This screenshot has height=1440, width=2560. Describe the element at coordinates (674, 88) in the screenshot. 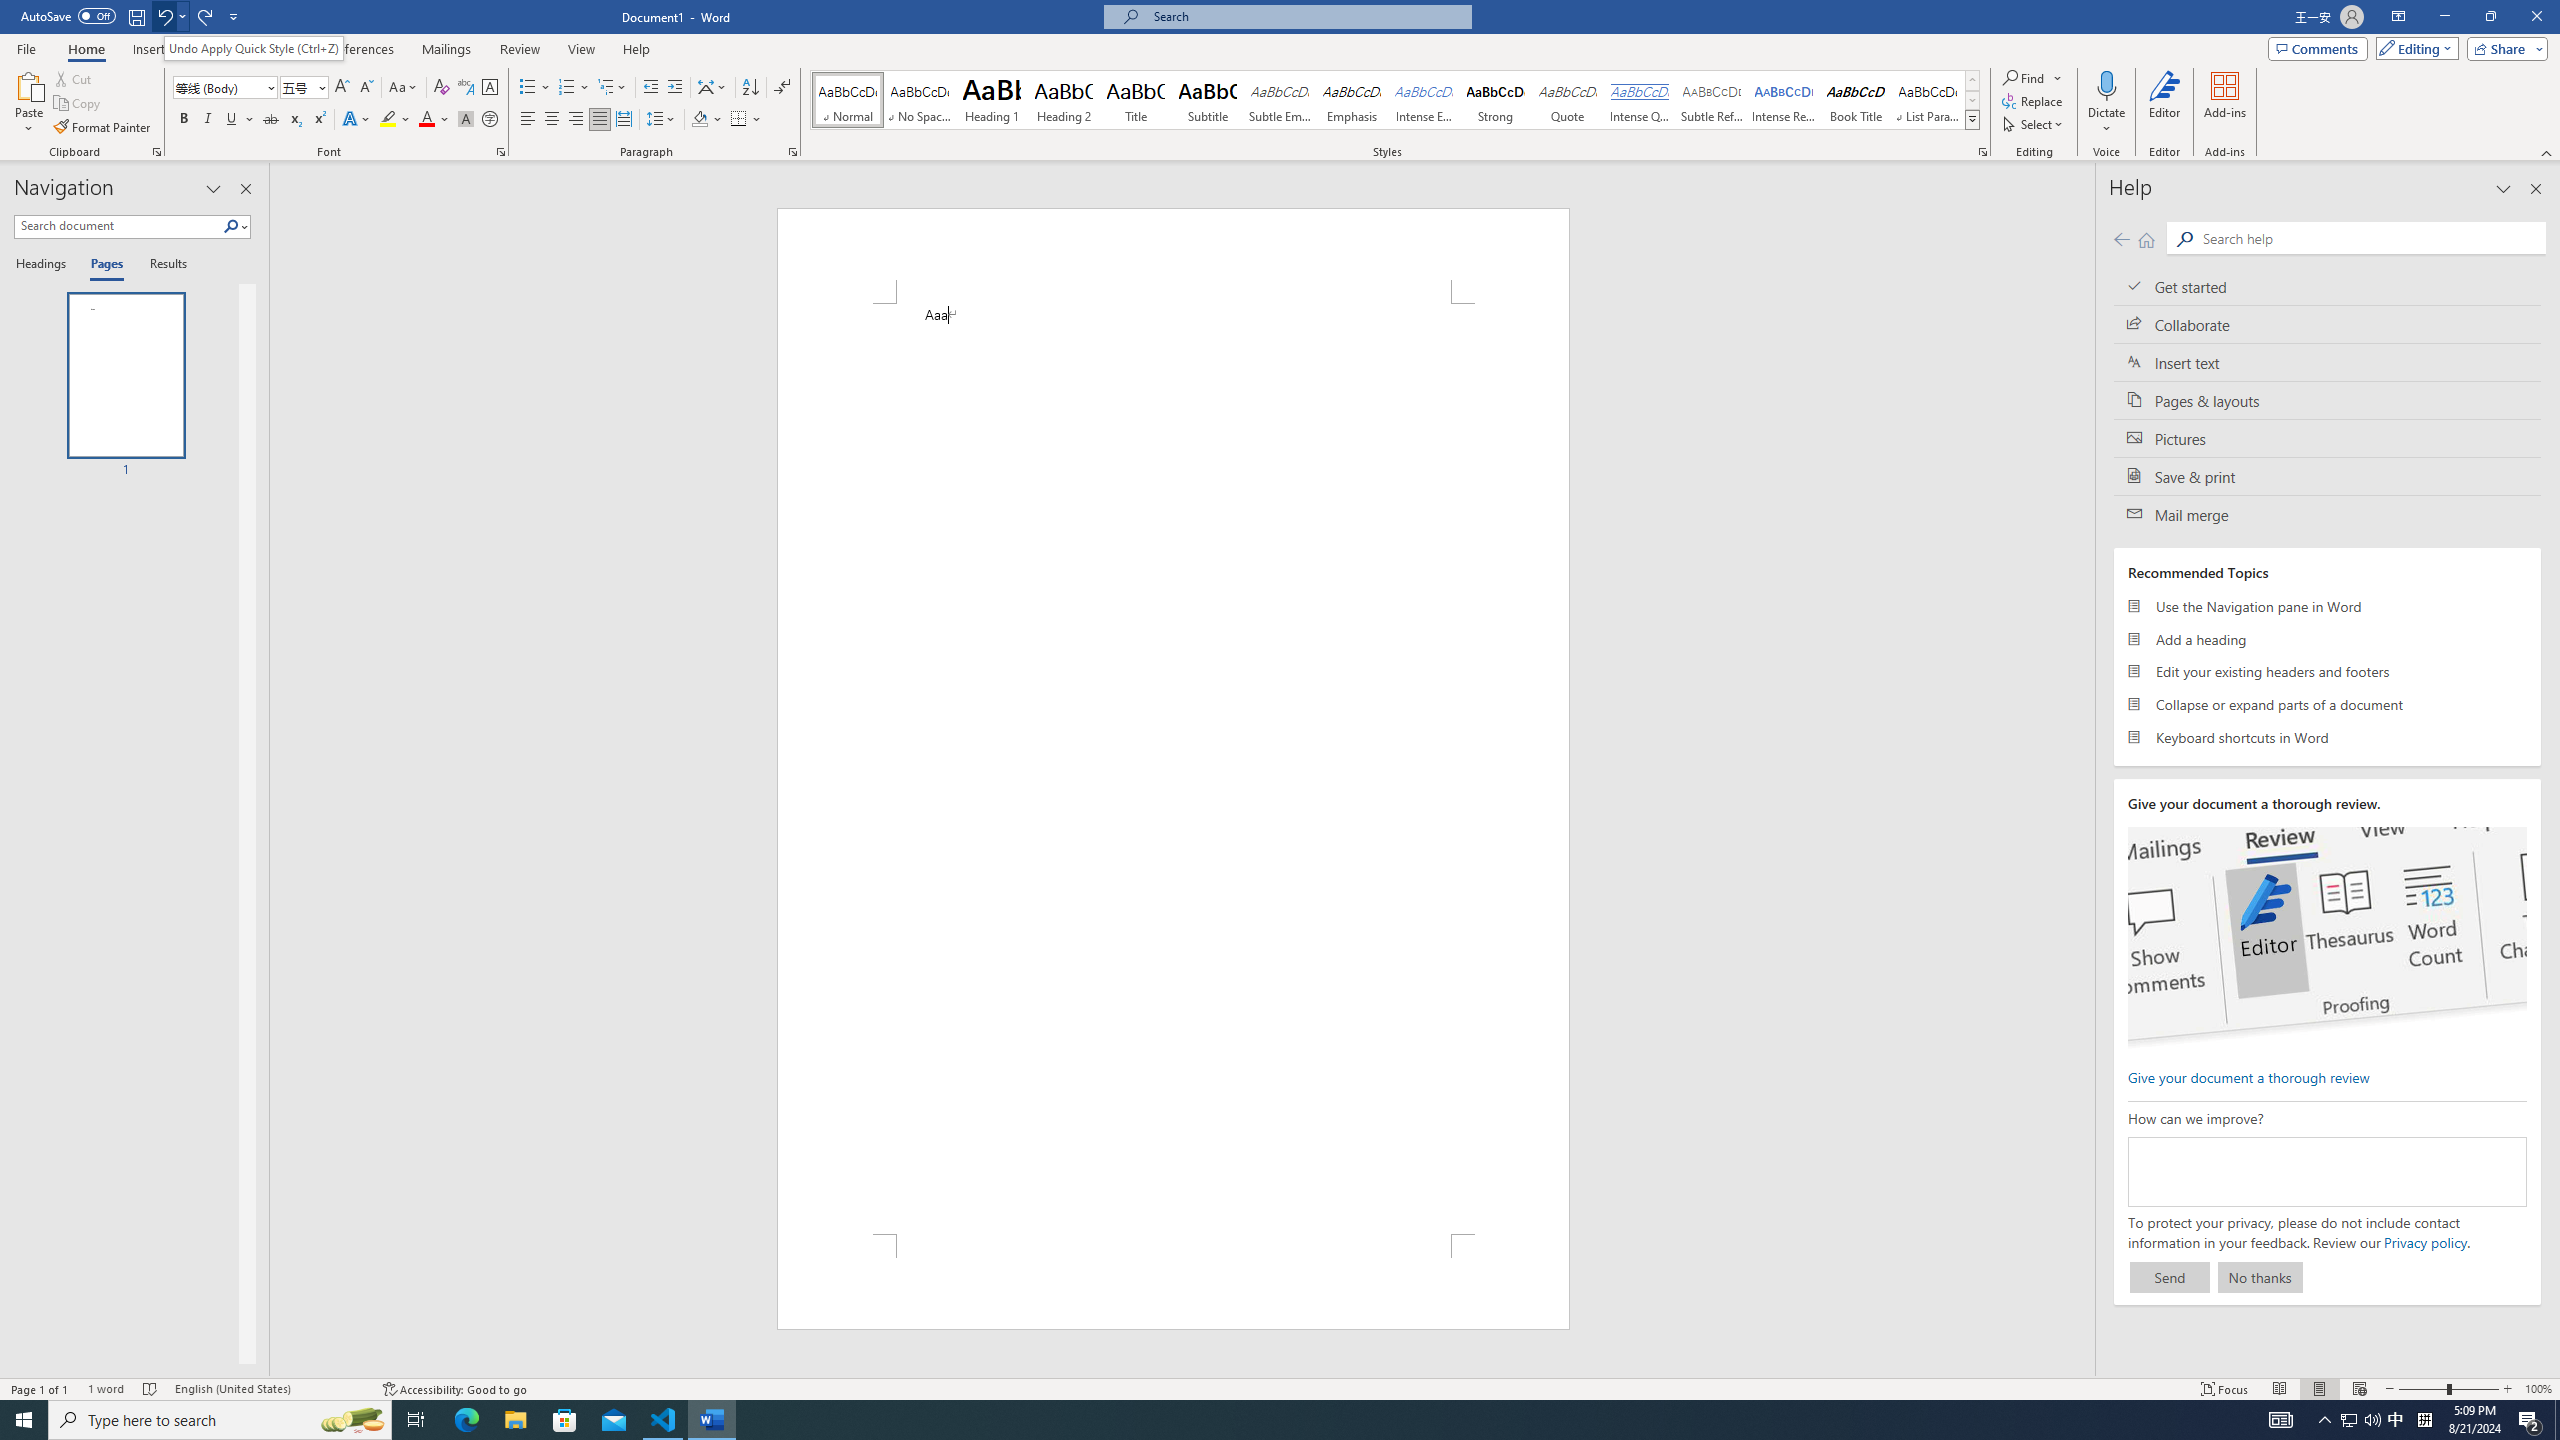

I see `Increase Indent` at that location.